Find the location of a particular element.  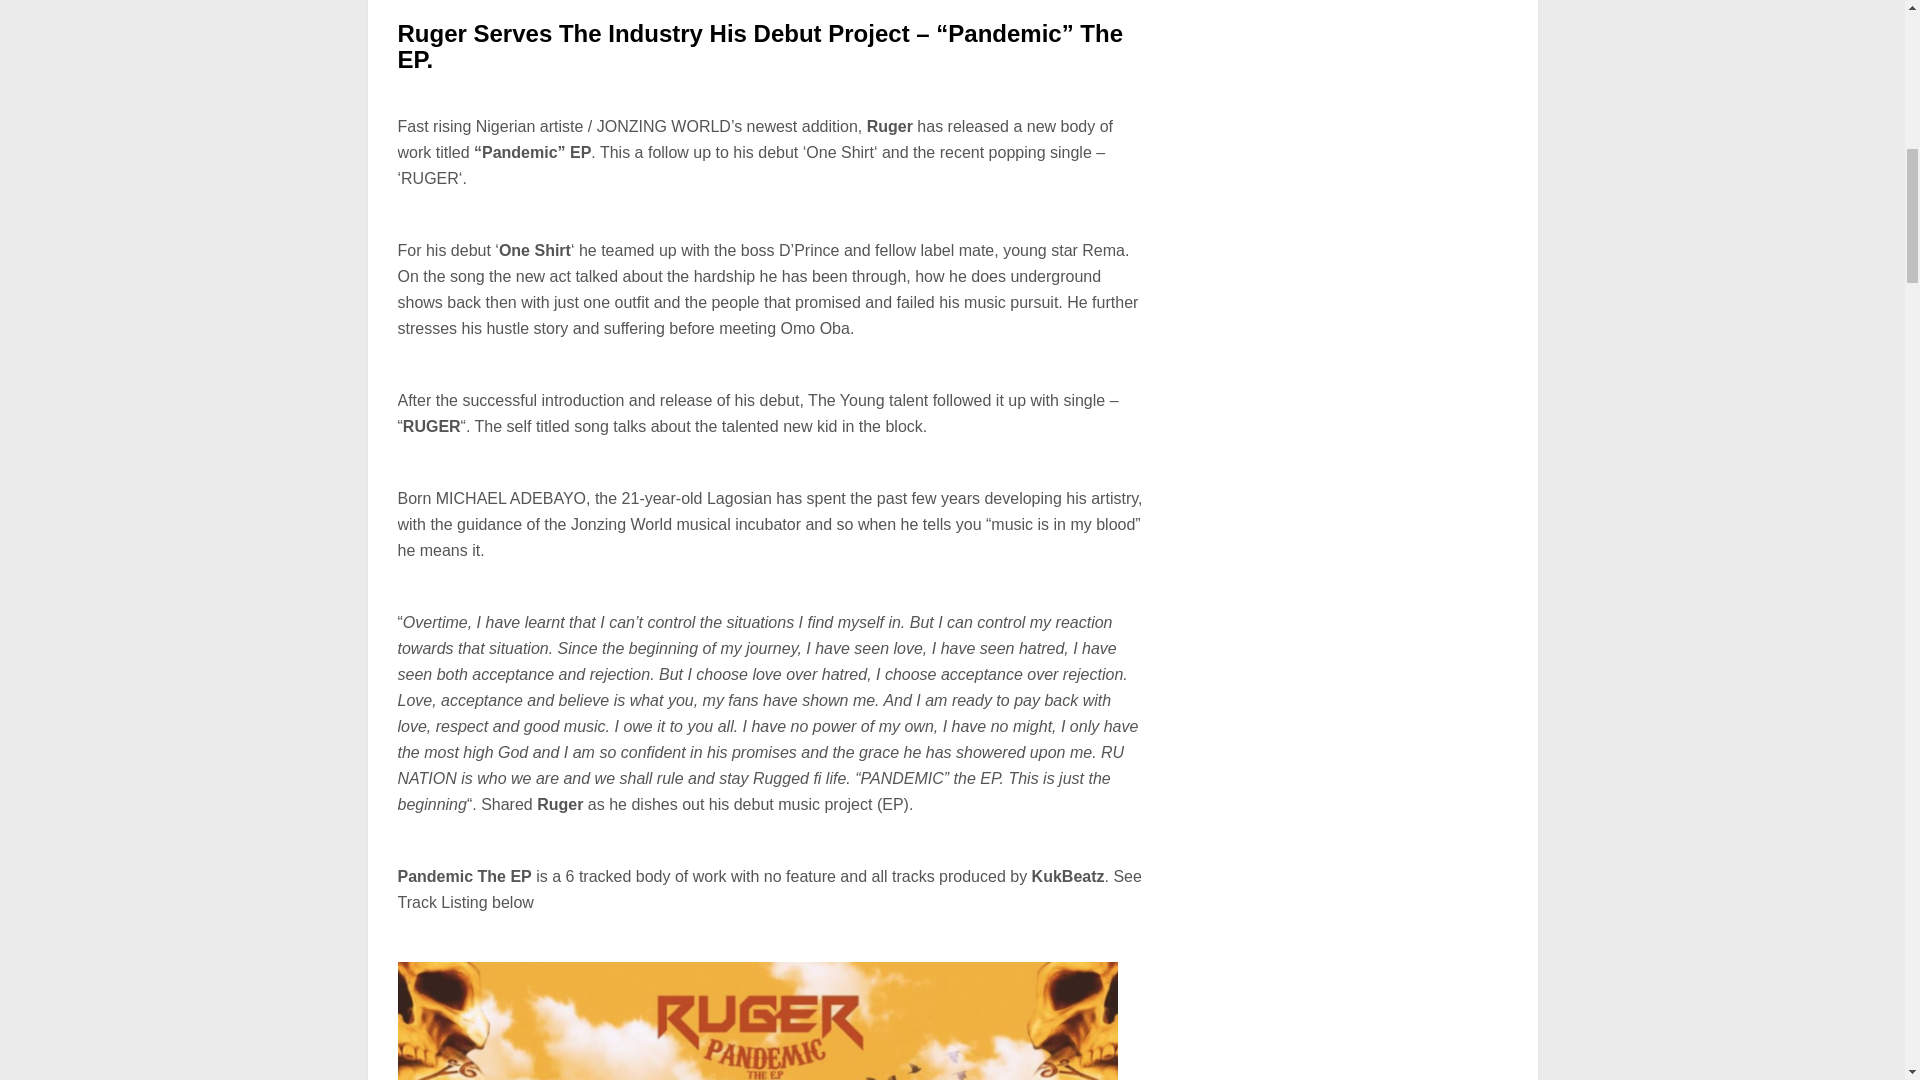

One Shirt is located at coordinates (840, 152).